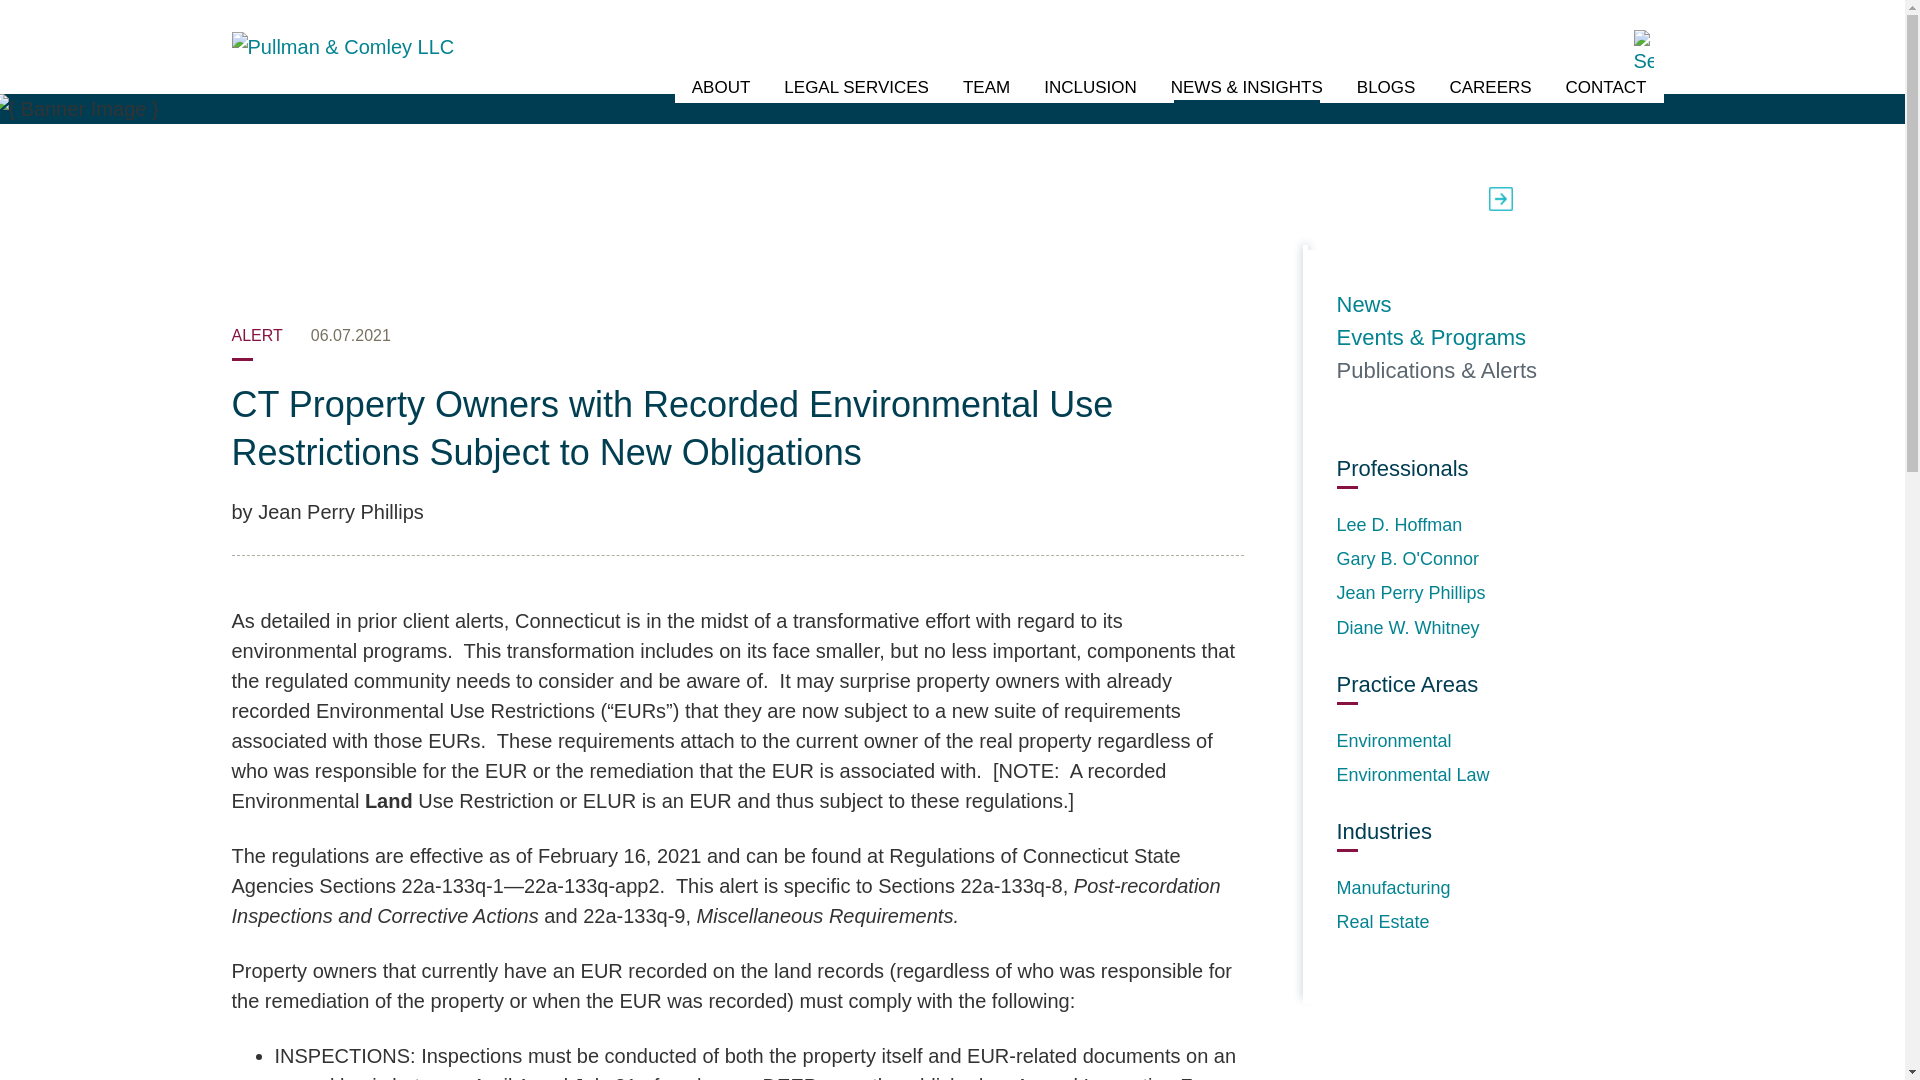 Image resolution: width=1920 pixels, height=1080 pixels. Describe the element at coordinates (1090, 88) in the screenshot. I see `INCLUSION` at that location.